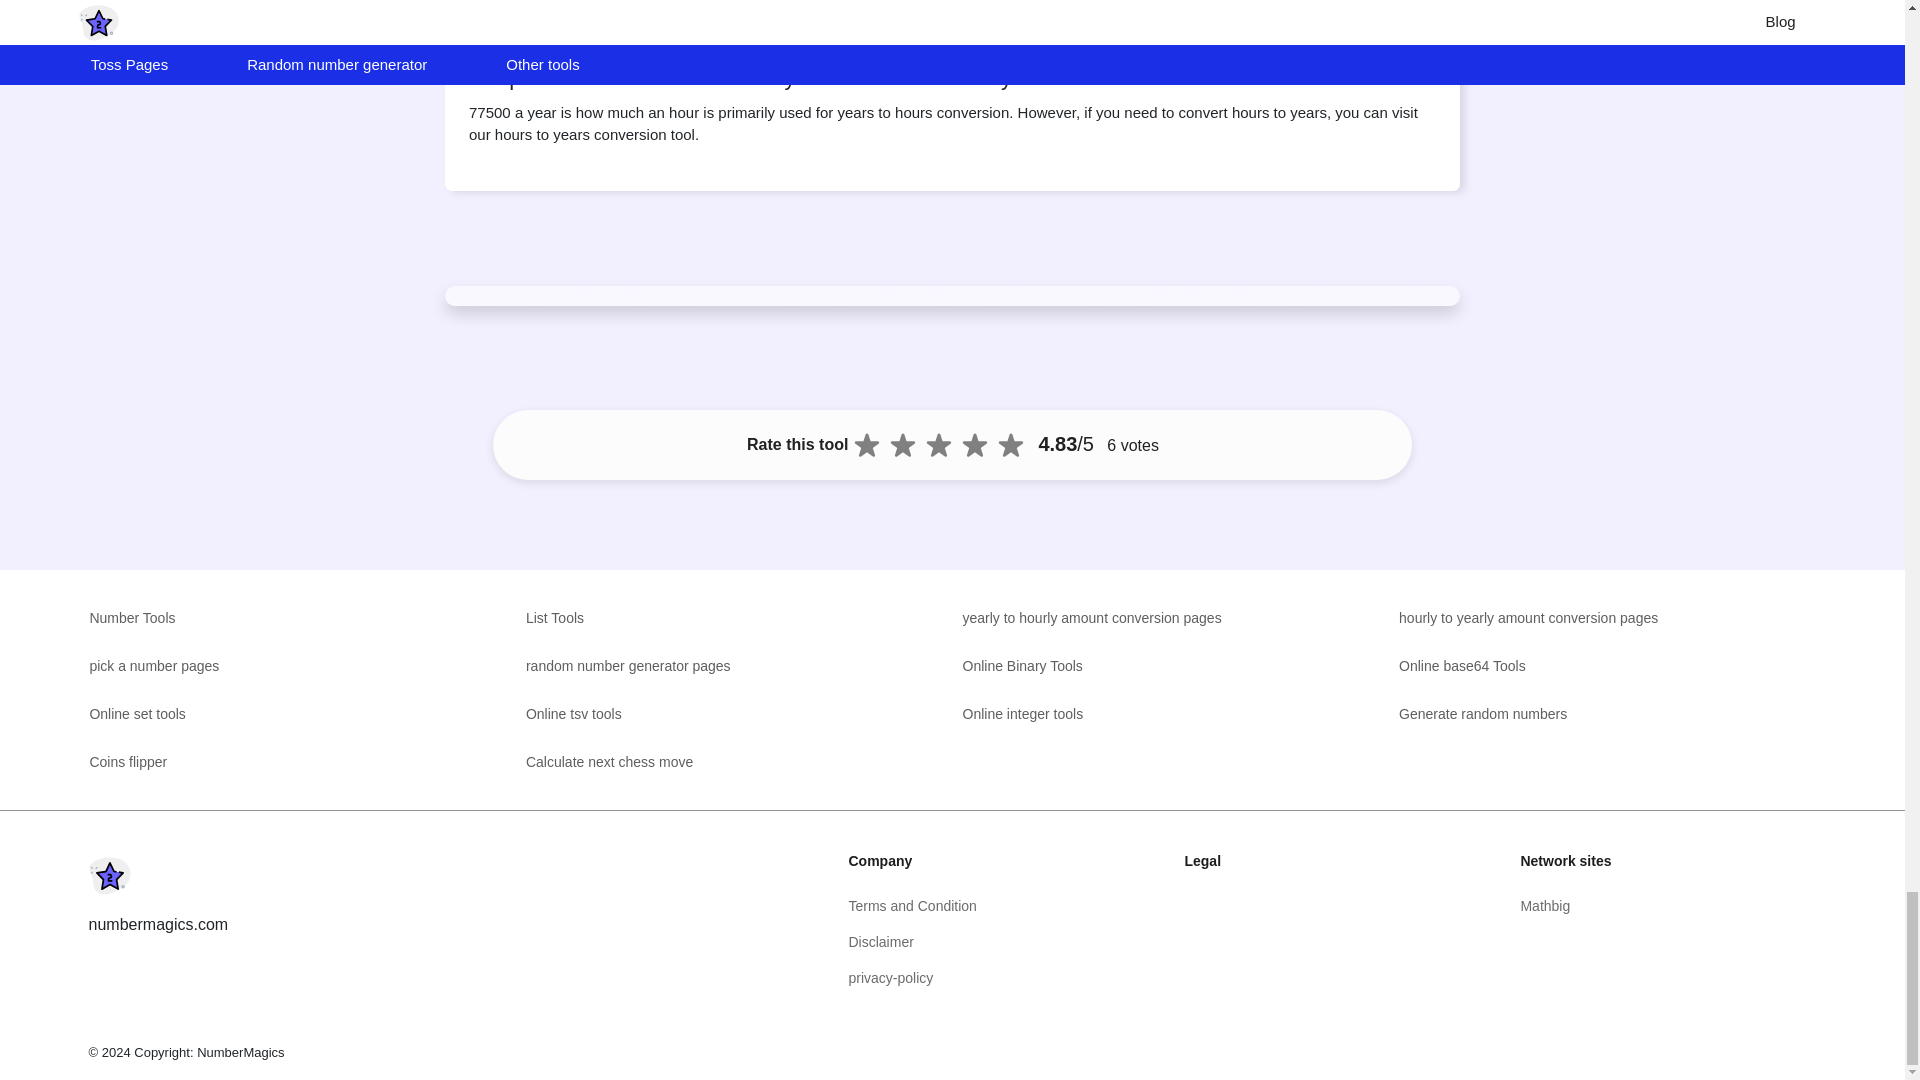 The image size is (1920, 1080). What do you see at coordinates (109, 876) in the screenshot?
I see `logo` at bounding box center [109, 876].